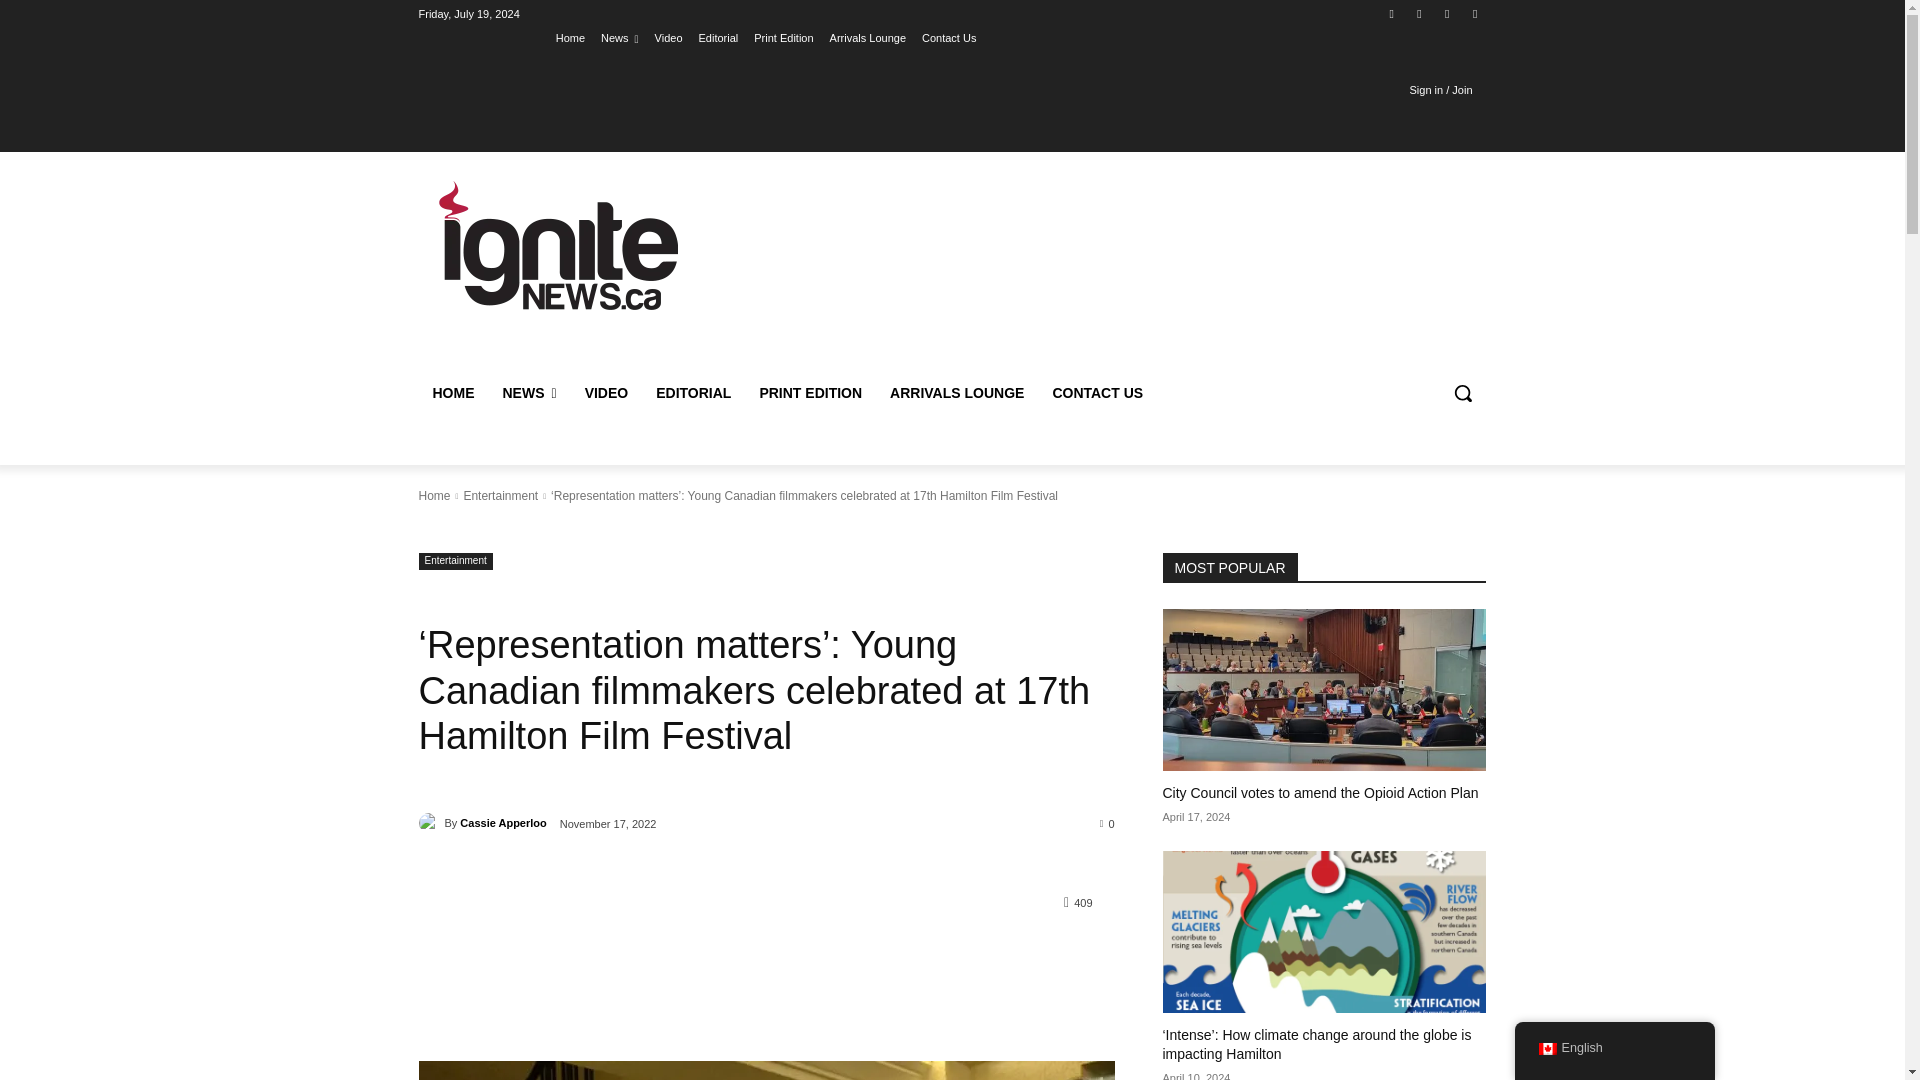 This screenshot has width=1920, height=1080. What do you see at coordinates (570, 37) in the screenshot?
I see `Home` at bounding box center [570, 37].